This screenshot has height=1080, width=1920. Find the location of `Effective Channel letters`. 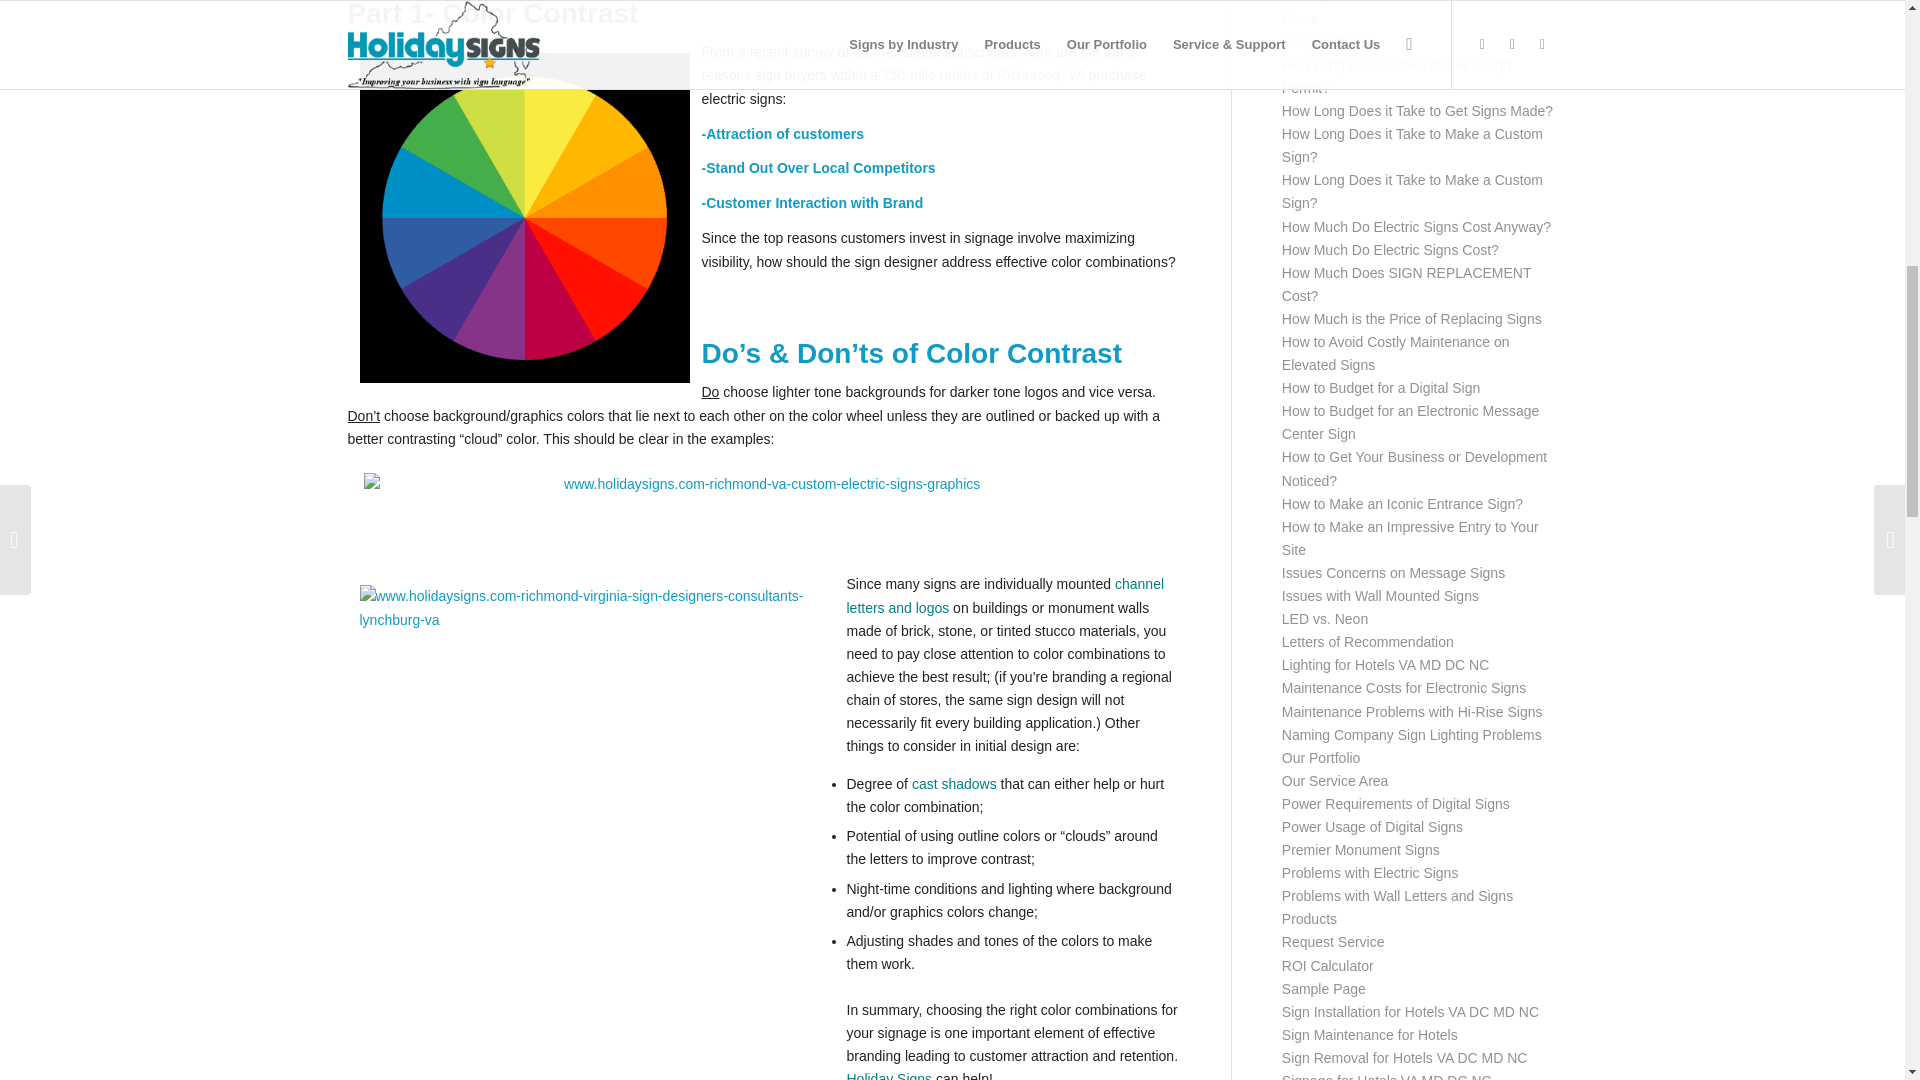

Effective Channel letters is located at coordinates (1004, 594).